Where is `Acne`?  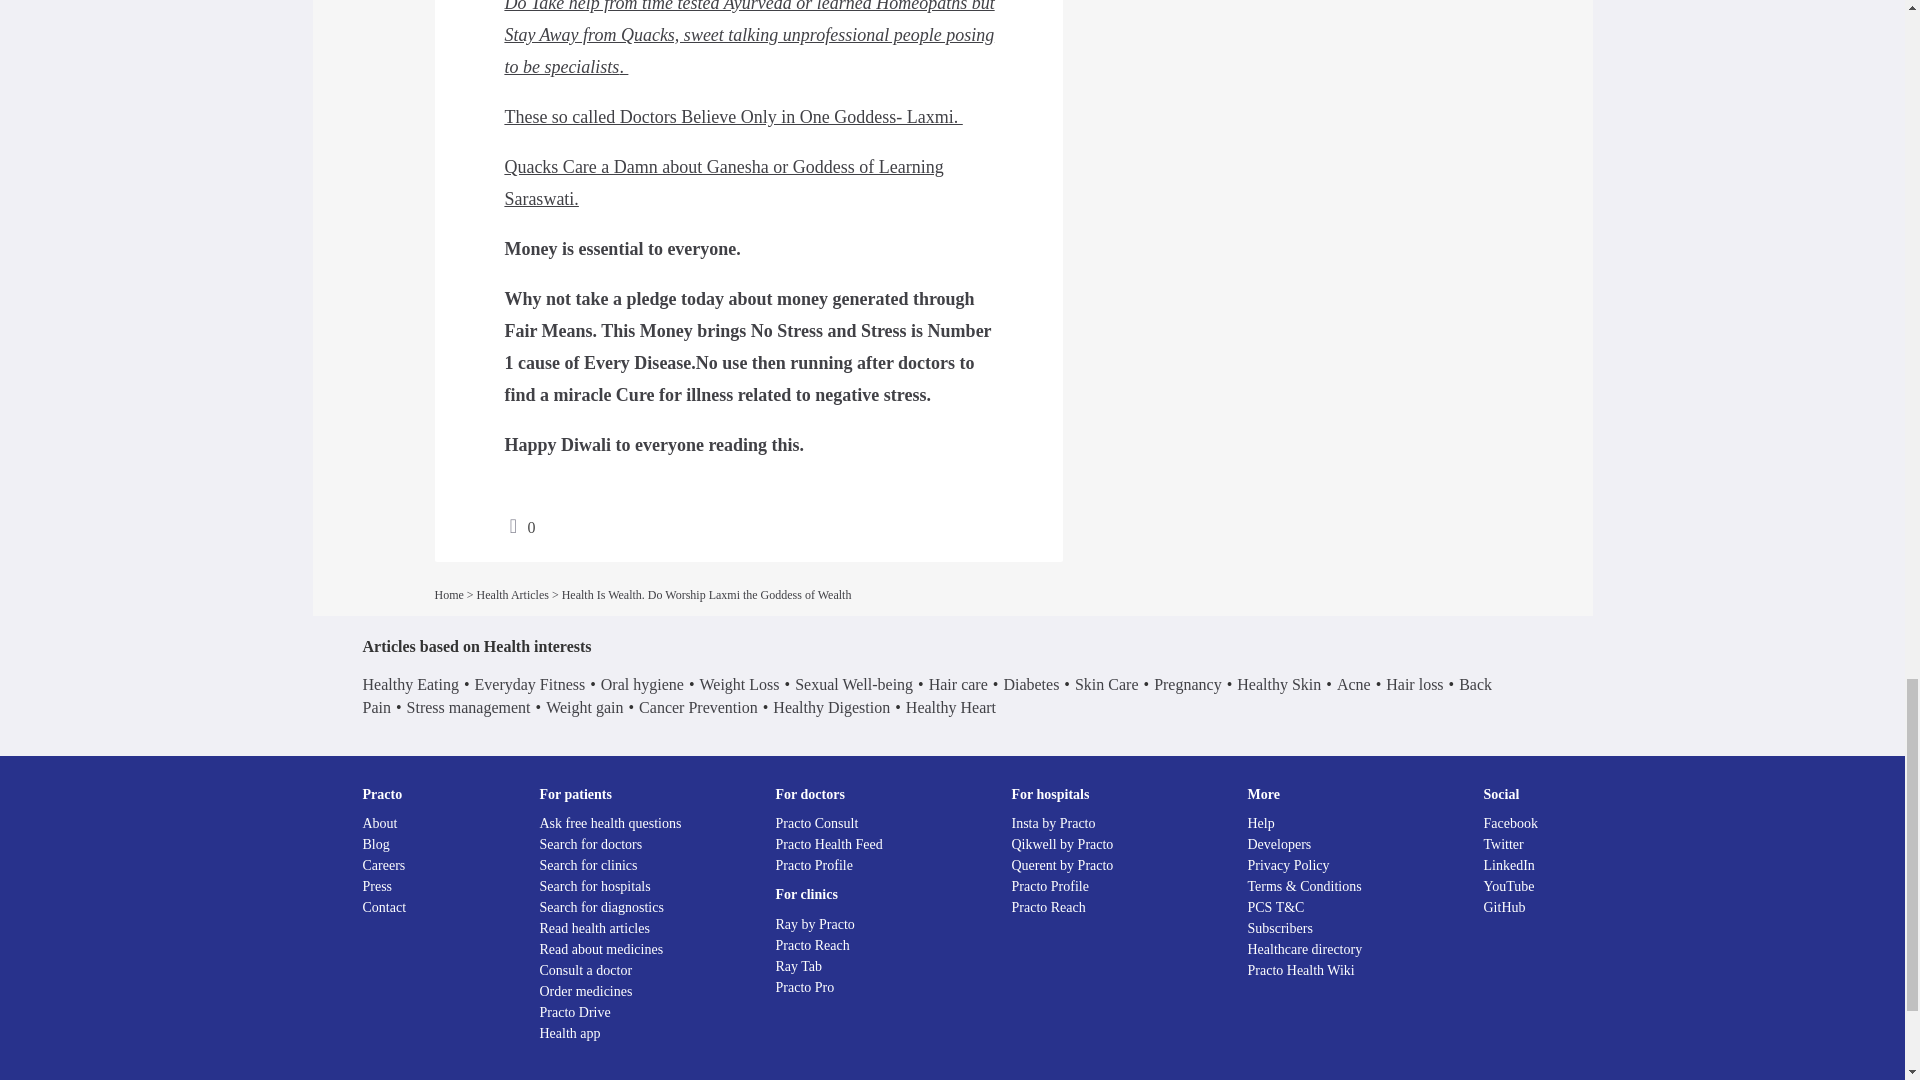 Acne is located at coordinates (1353, 684).